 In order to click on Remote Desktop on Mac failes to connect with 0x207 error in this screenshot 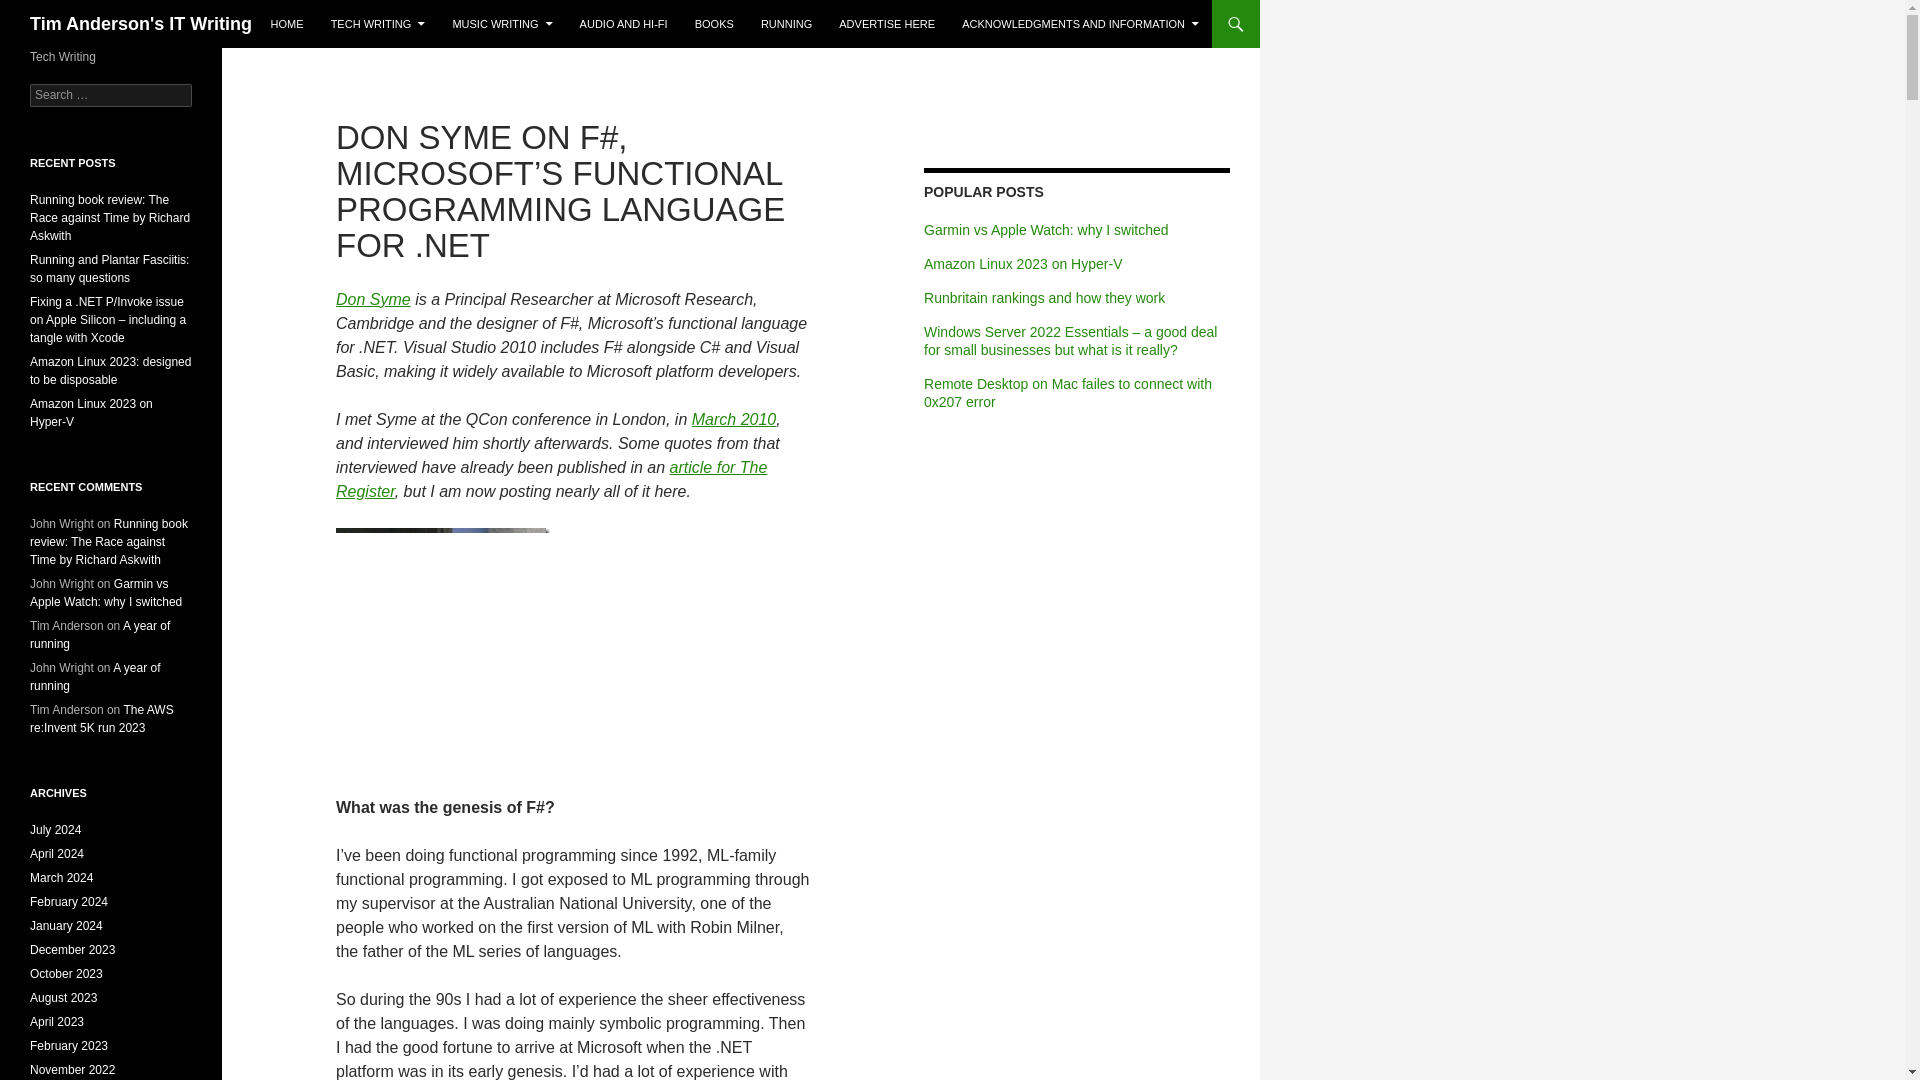, I will do `click(1067, 392)`.